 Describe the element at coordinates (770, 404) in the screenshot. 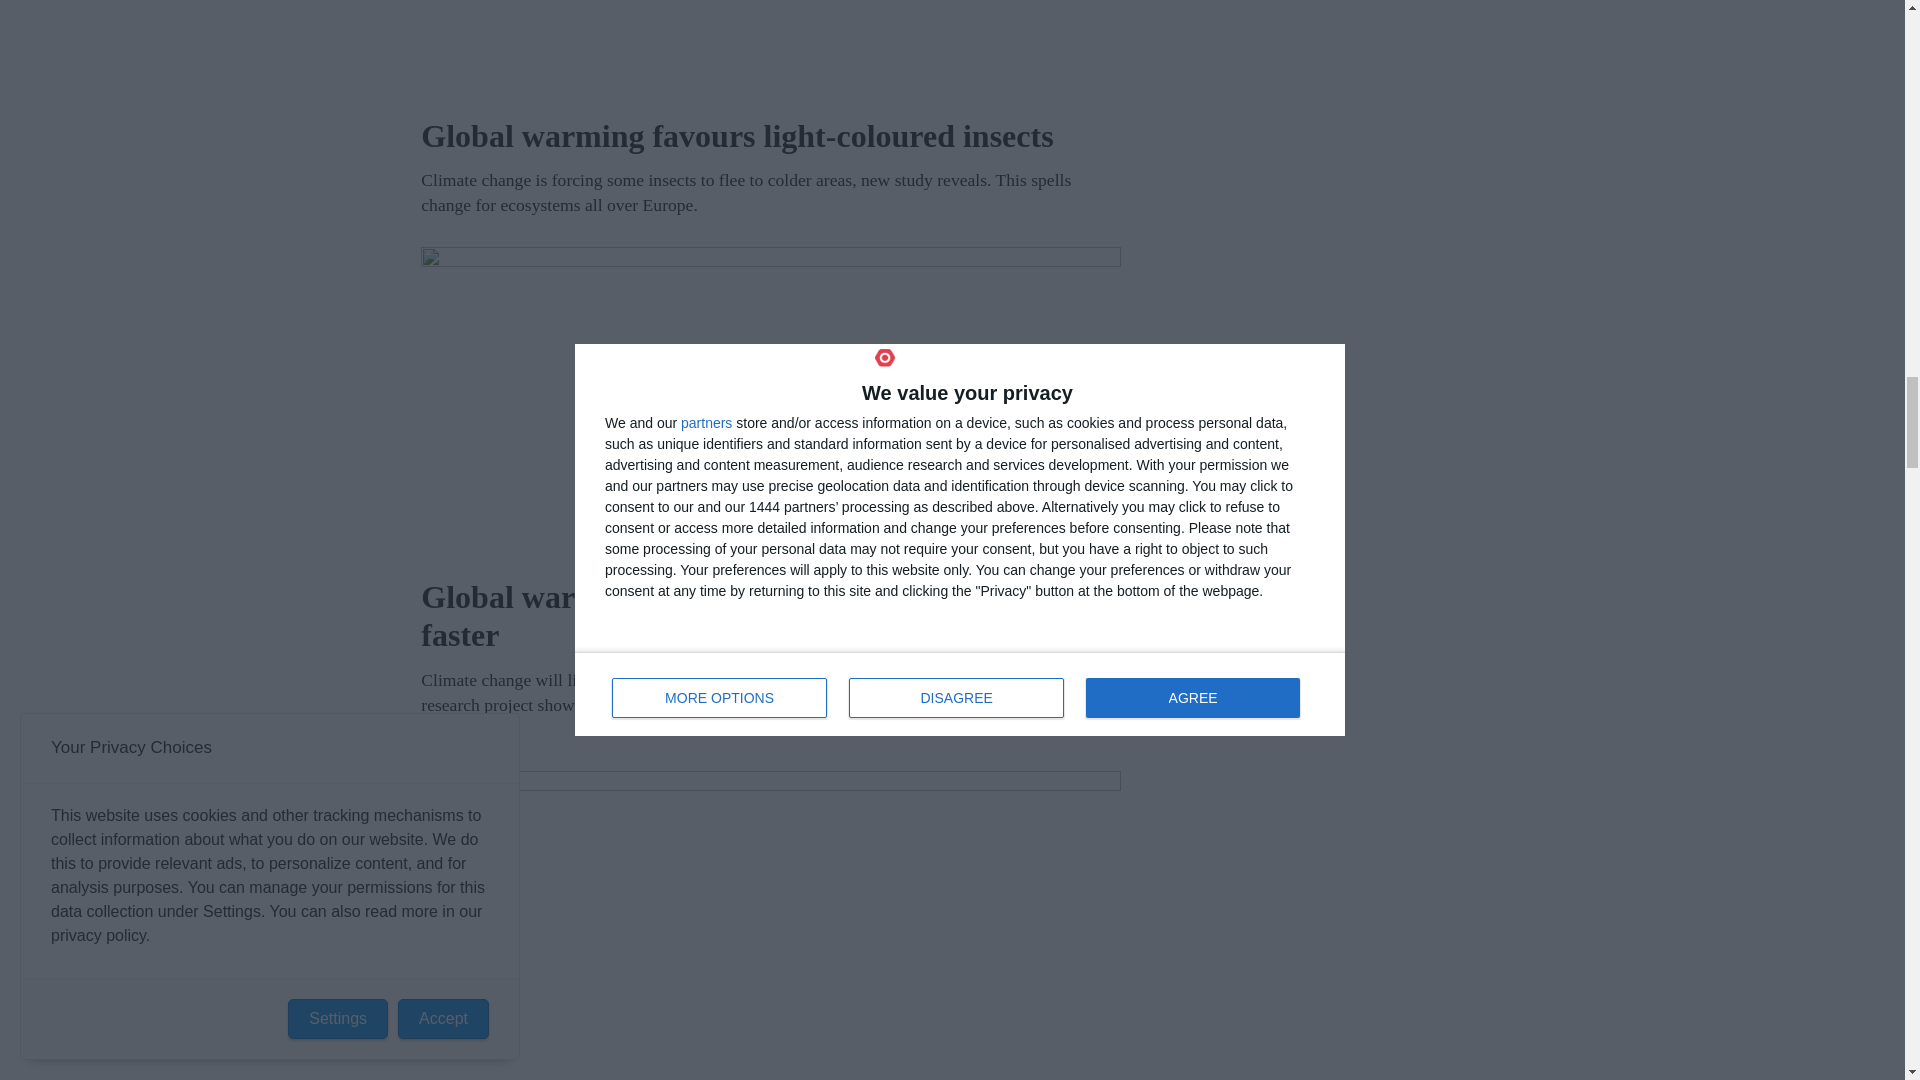

I see `Global warming won't make plants grow any faster` at that location.